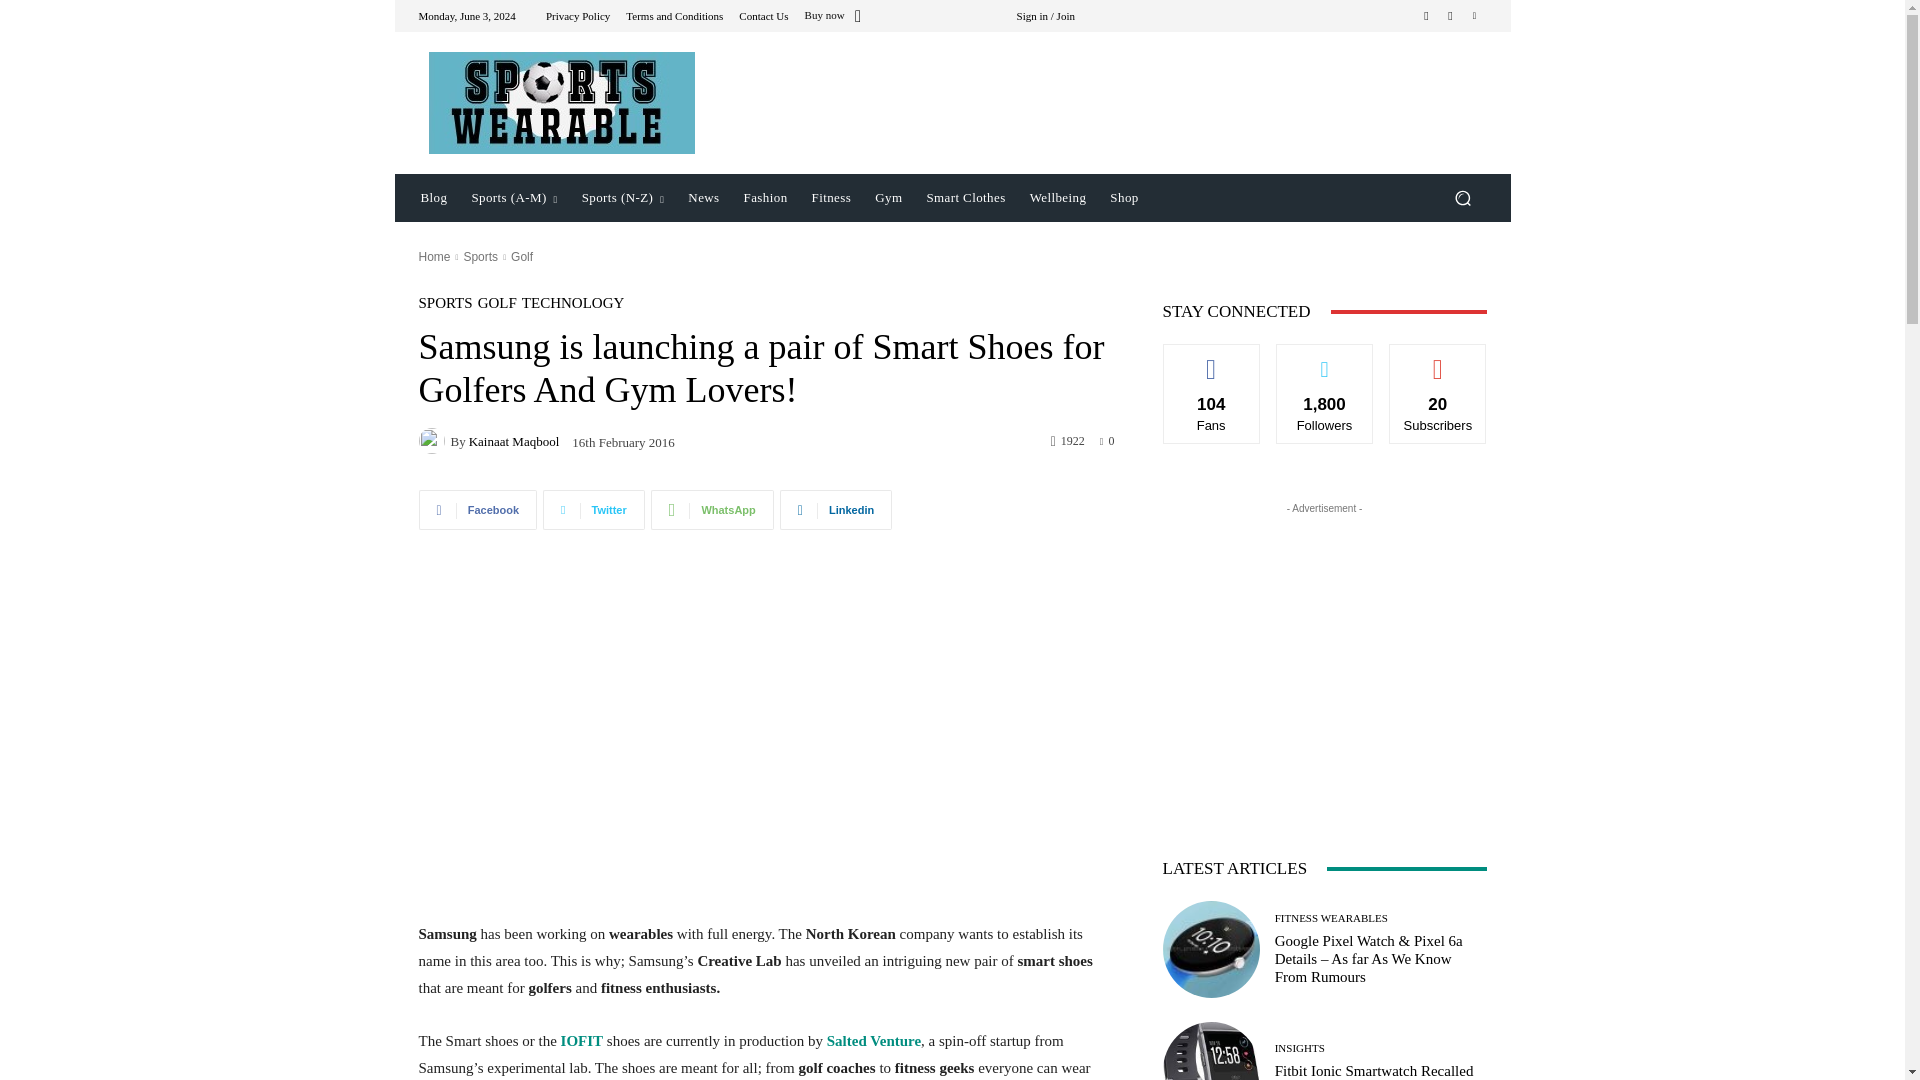 The height and width of the screenshot is (1080, 1920). Describe the element at coordinates (1474, 16) in the screenshot. I see `Twitter` at that location.